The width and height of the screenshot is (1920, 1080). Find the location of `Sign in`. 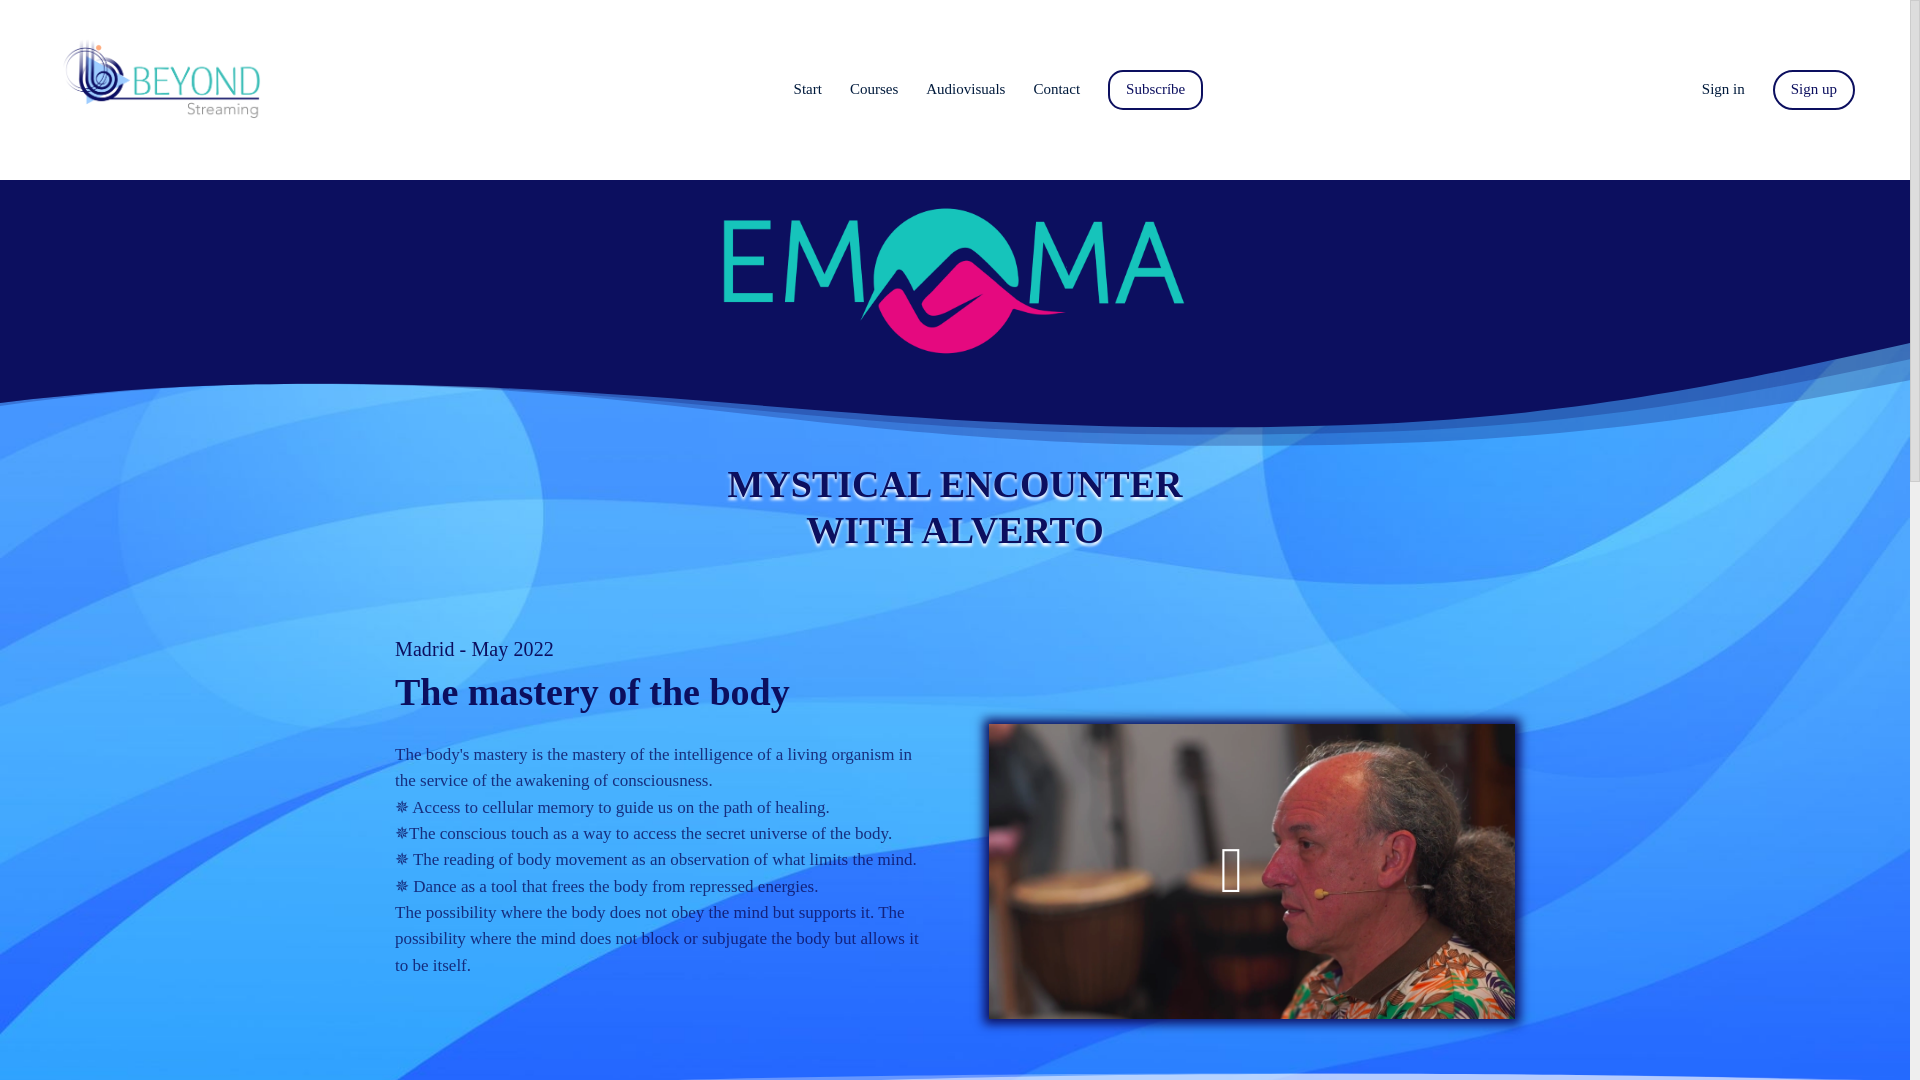

Sign in is located at coordinates (1723, 89).